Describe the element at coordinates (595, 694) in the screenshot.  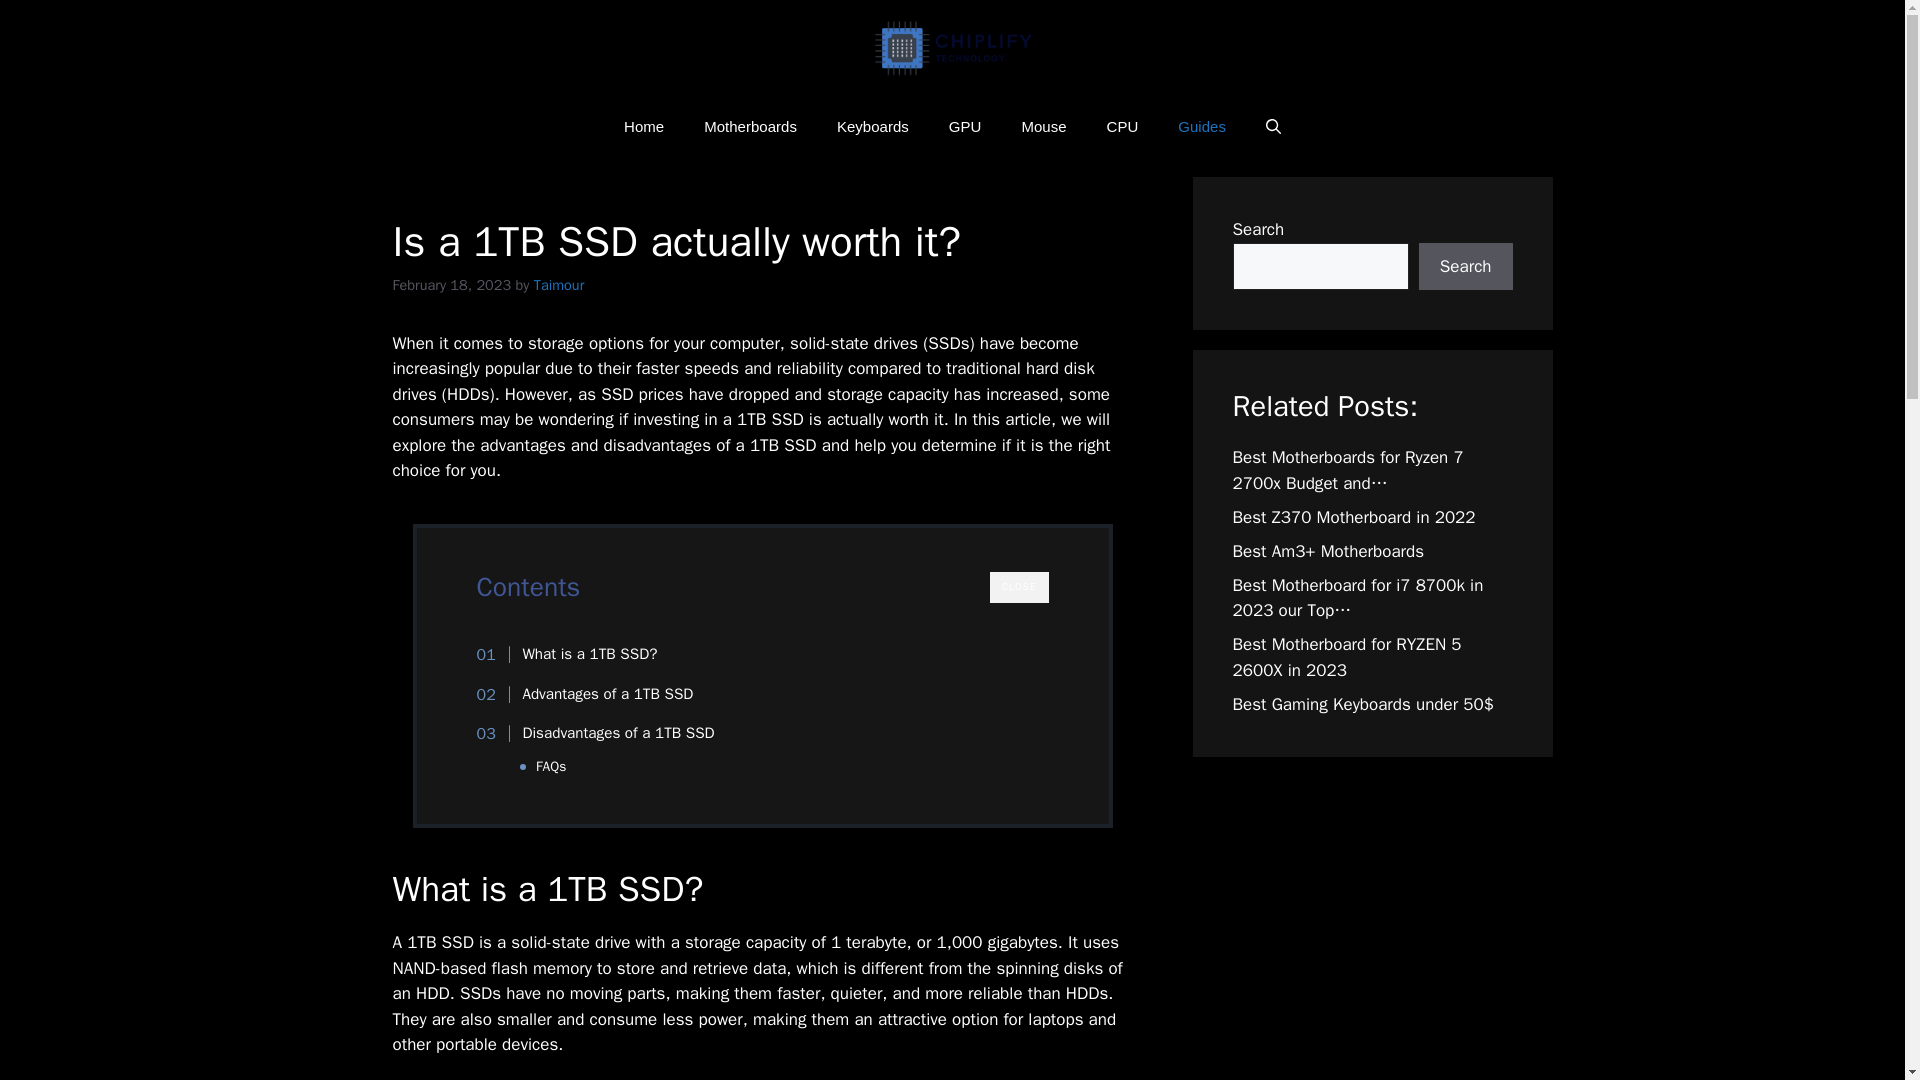
I see `Advantages of a 1TB SSD` at that location.